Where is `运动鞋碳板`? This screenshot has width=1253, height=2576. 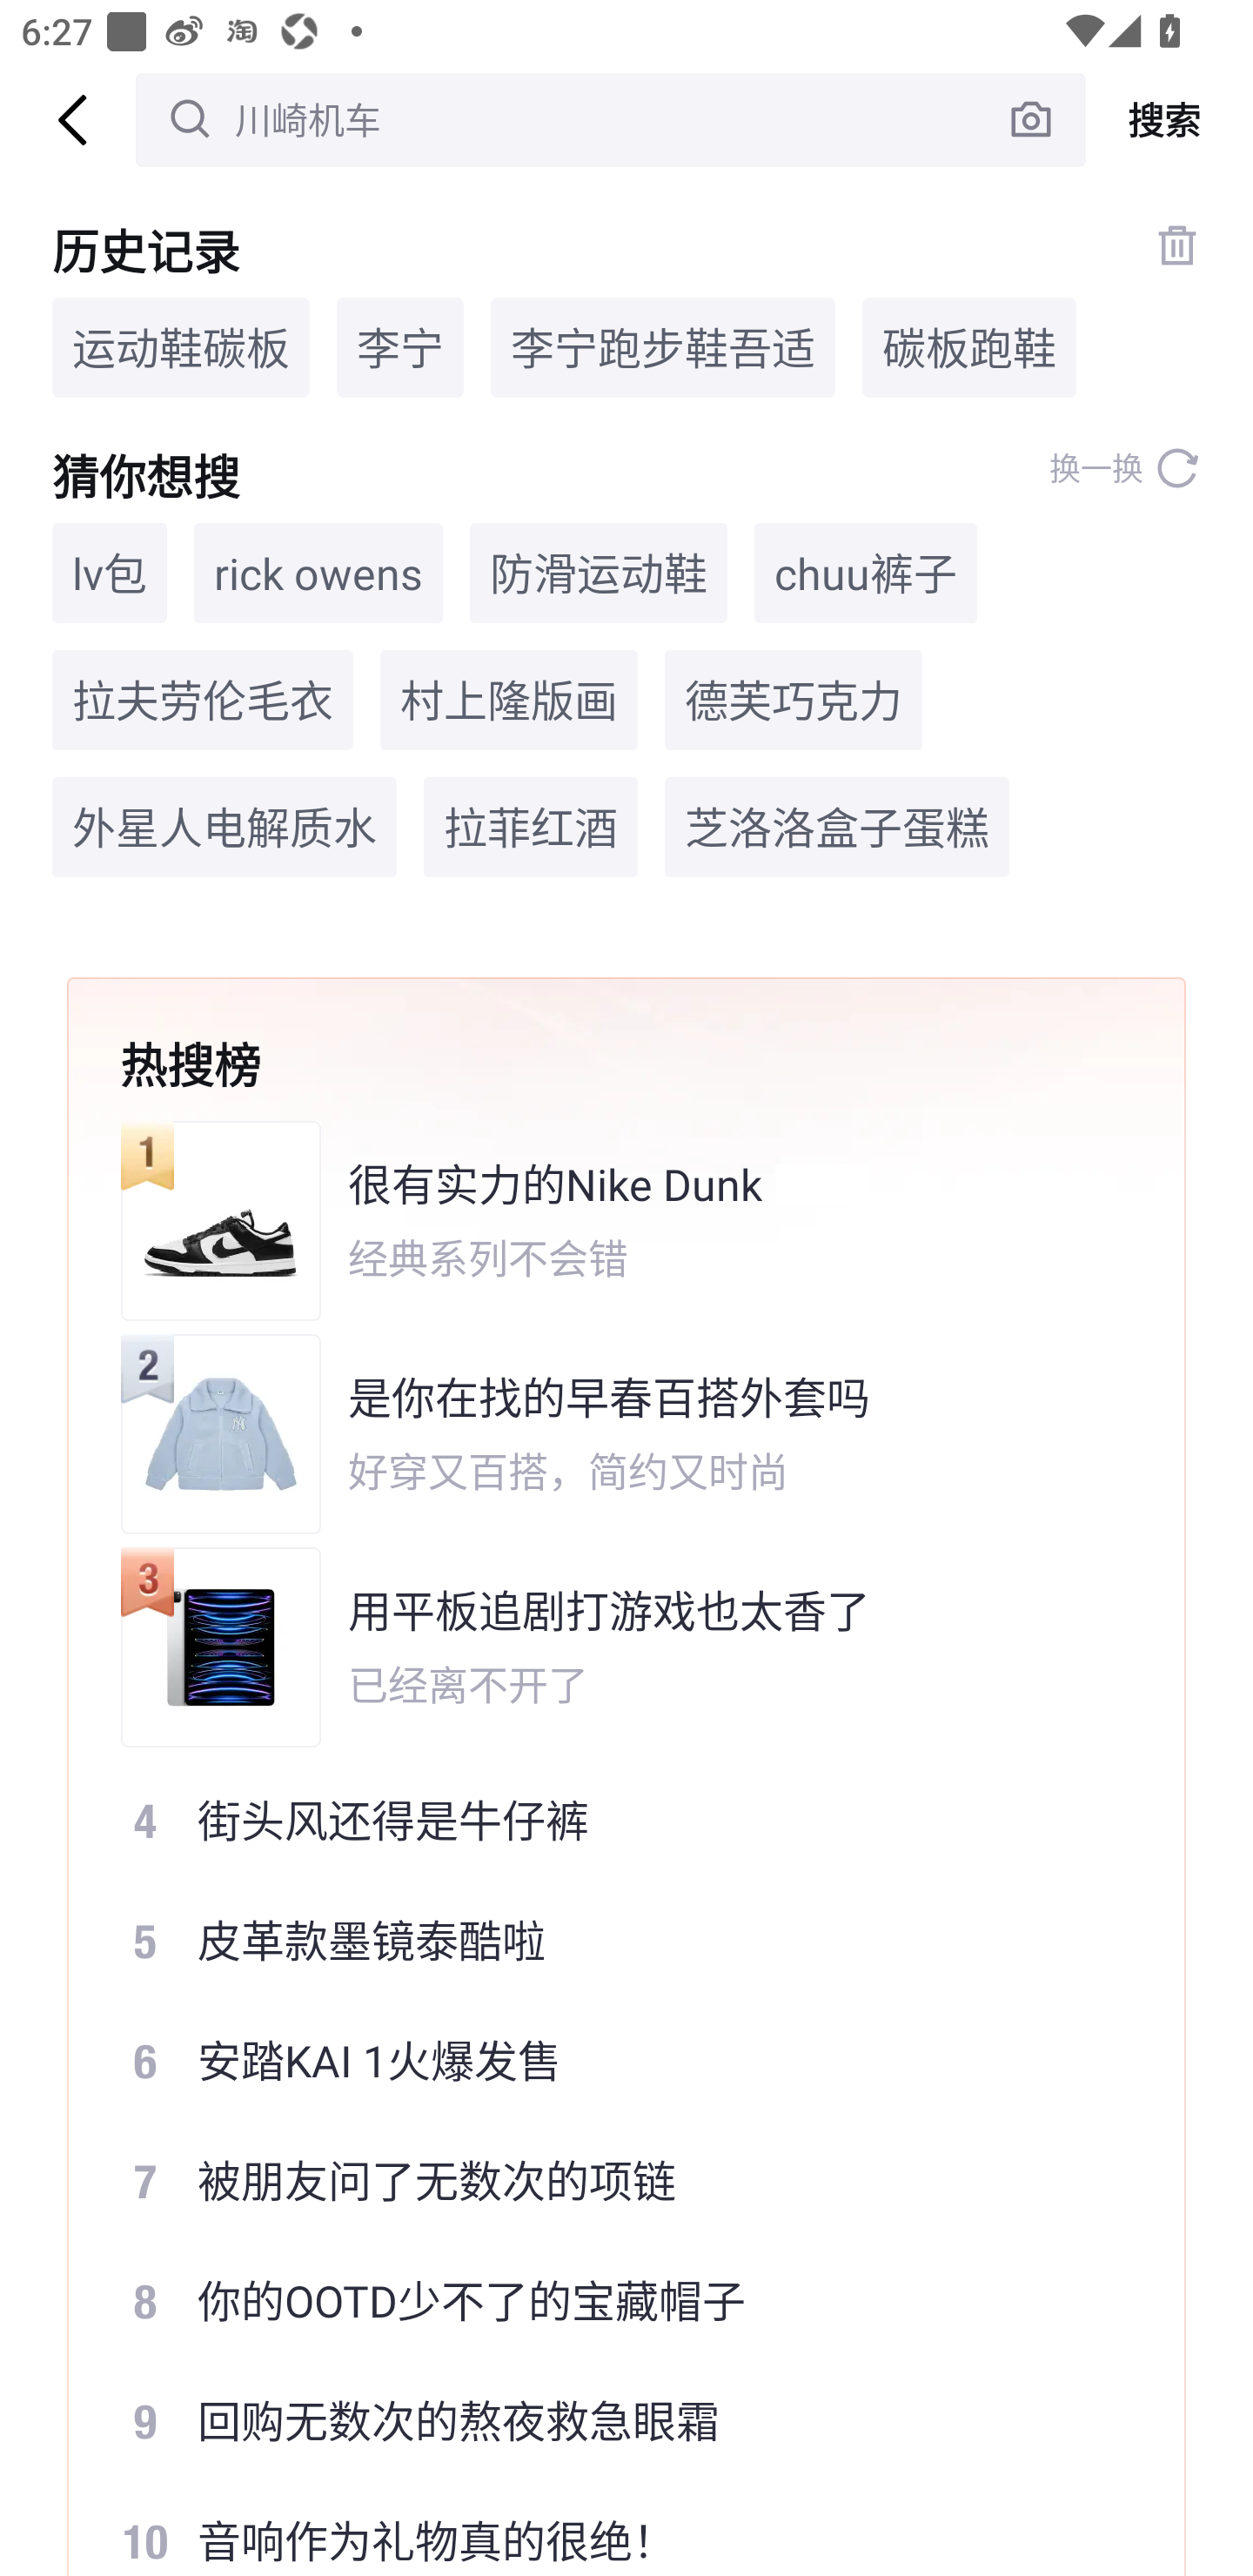
运动鞋碳板 is located at coordinates (181, 347).